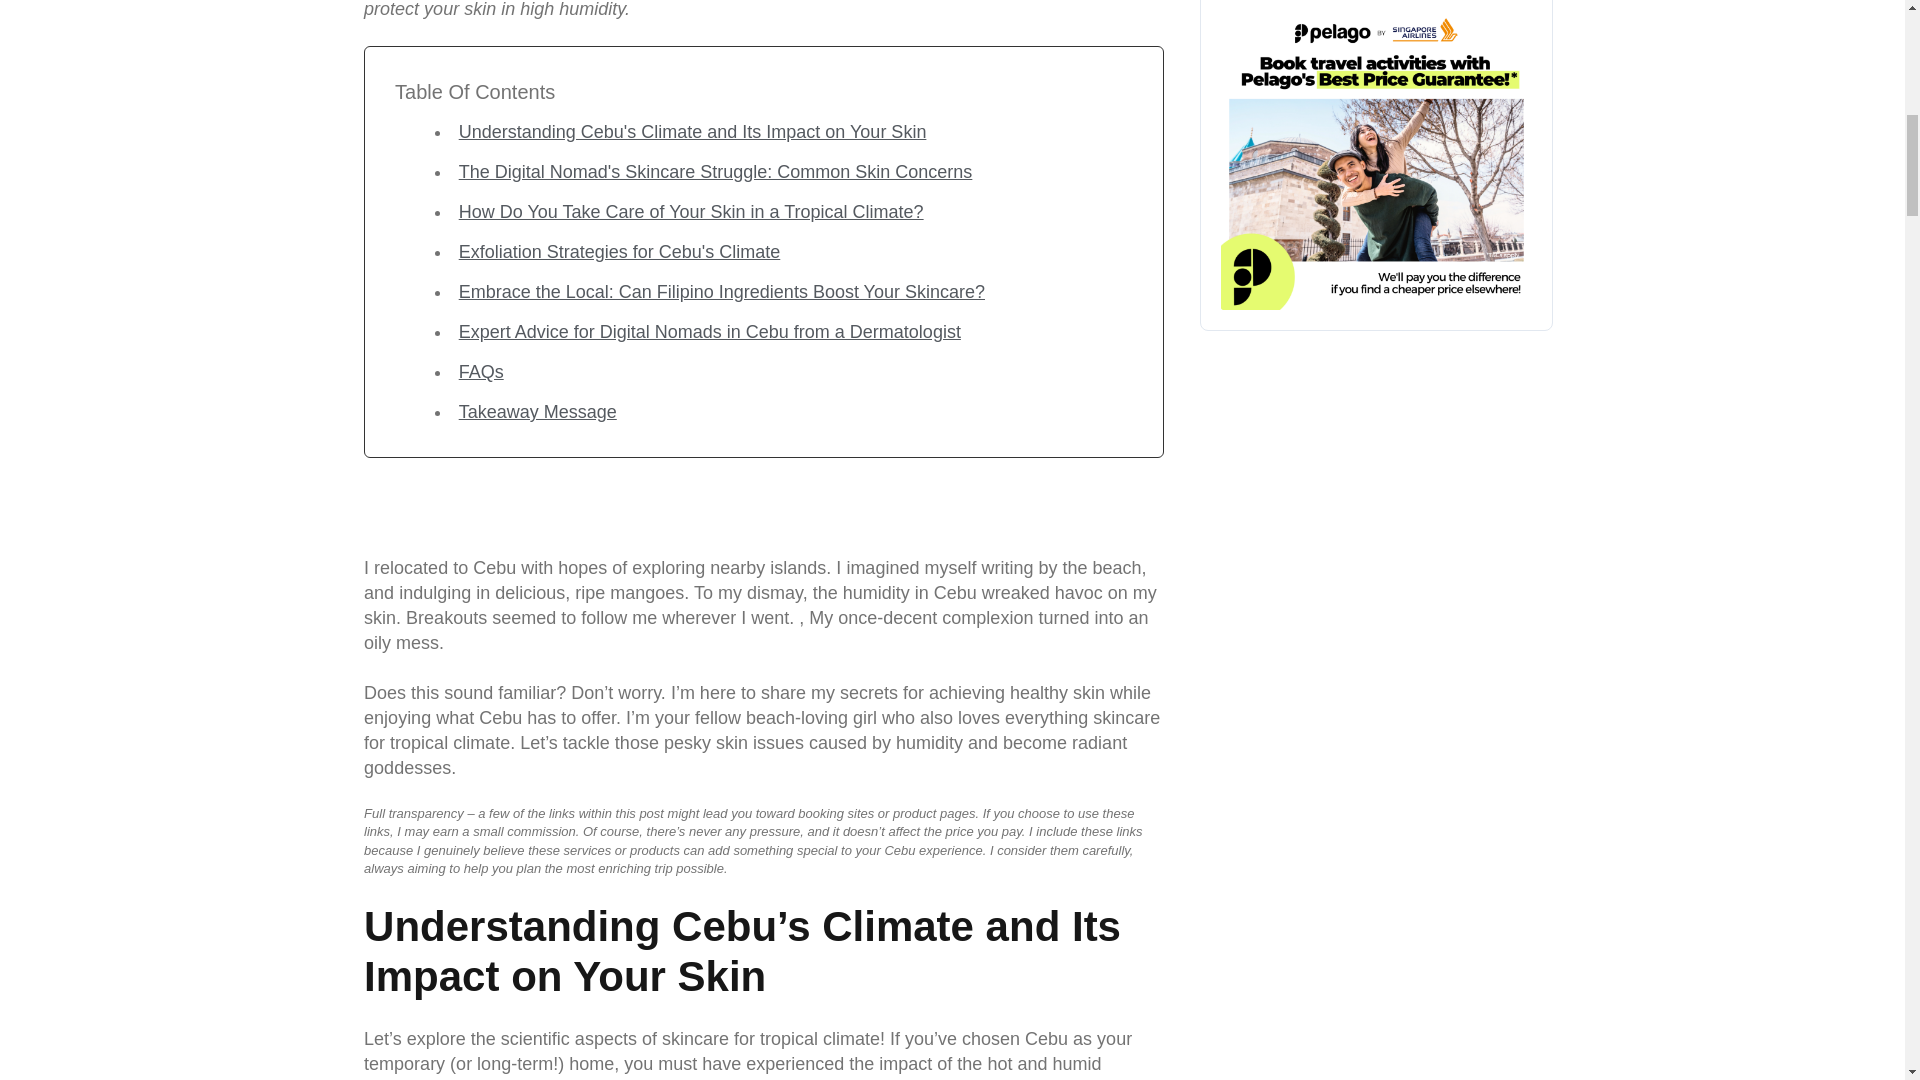 The height and width of the screenshot is (1080, 1920). Describe the element at coordinates (690, 212) in the screenshot. I see `How Do You Take Care of Your Skin in a Tropical Climate?` at that location.